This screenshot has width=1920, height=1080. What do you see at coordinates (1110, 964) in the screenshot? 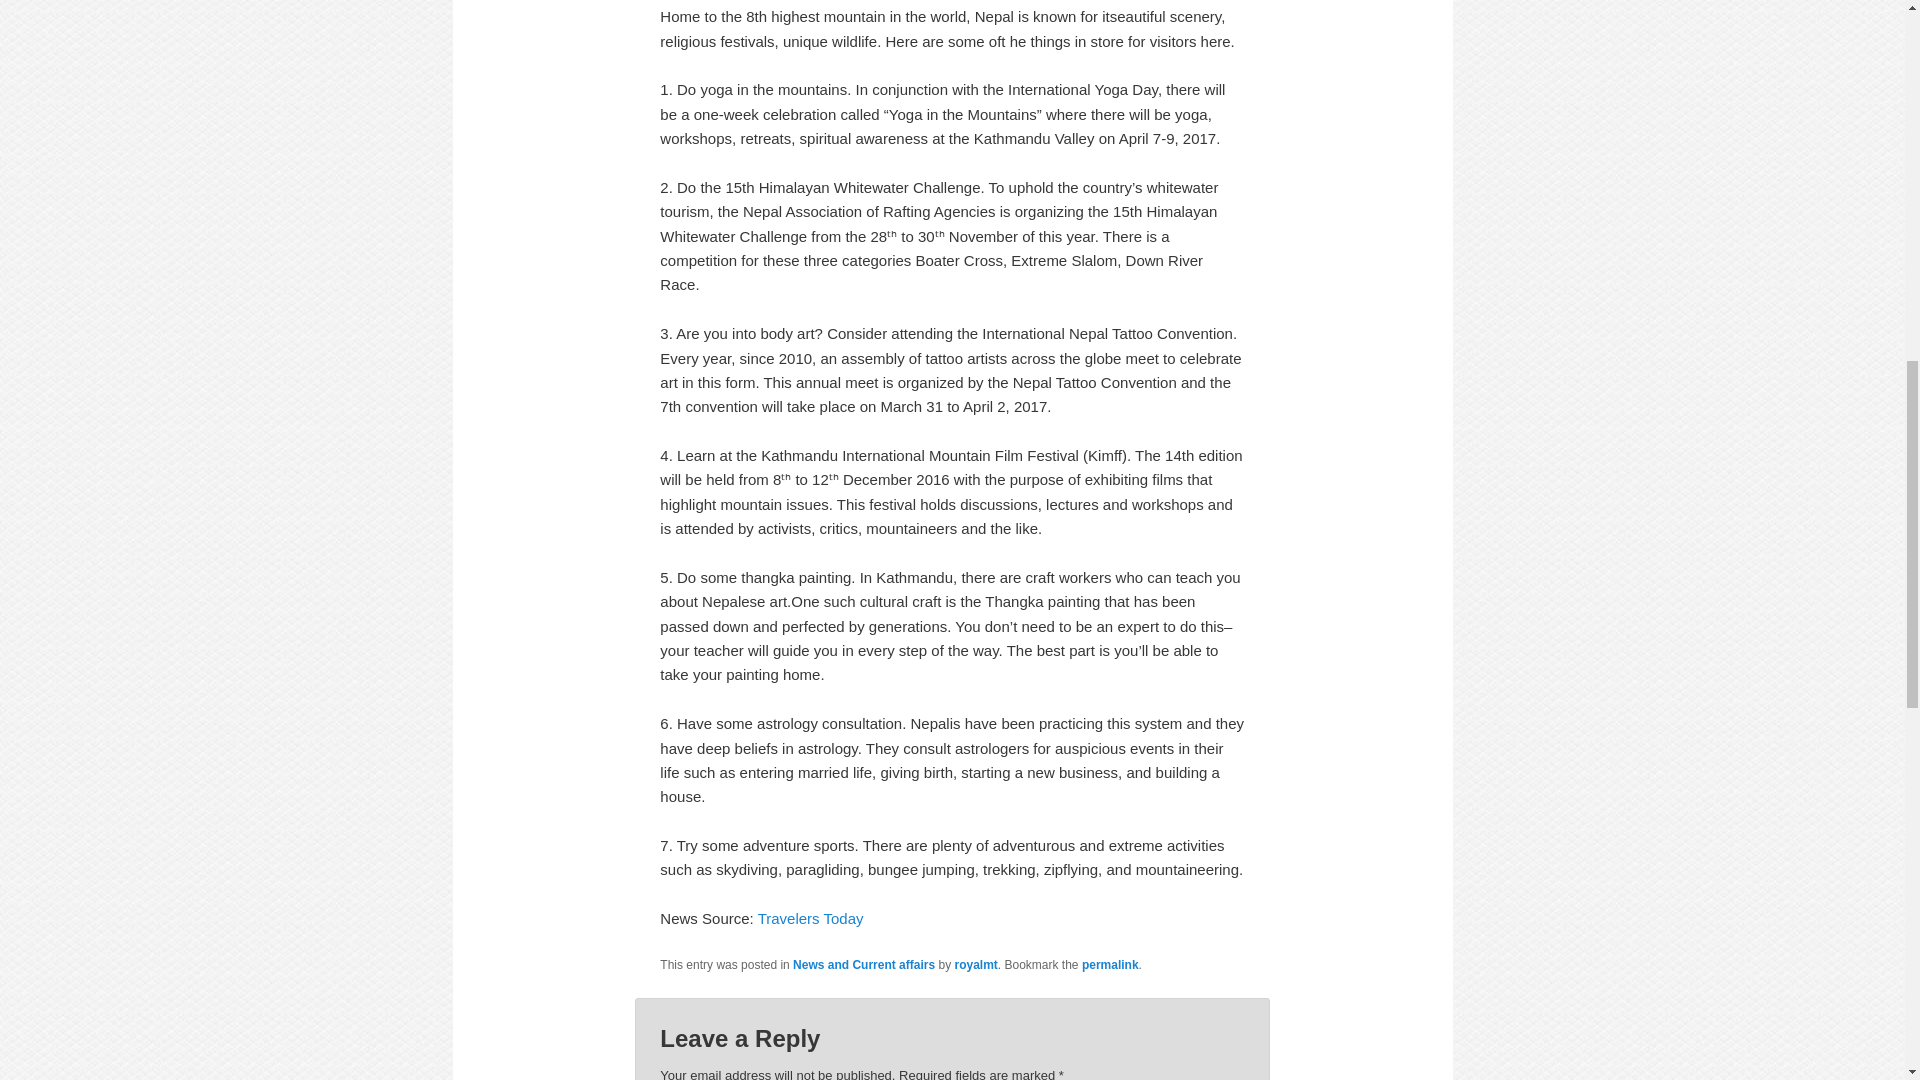
I see `Permalink to Travel Tips: Things To Discover In Nepal` at bounding box center [1110, 964].